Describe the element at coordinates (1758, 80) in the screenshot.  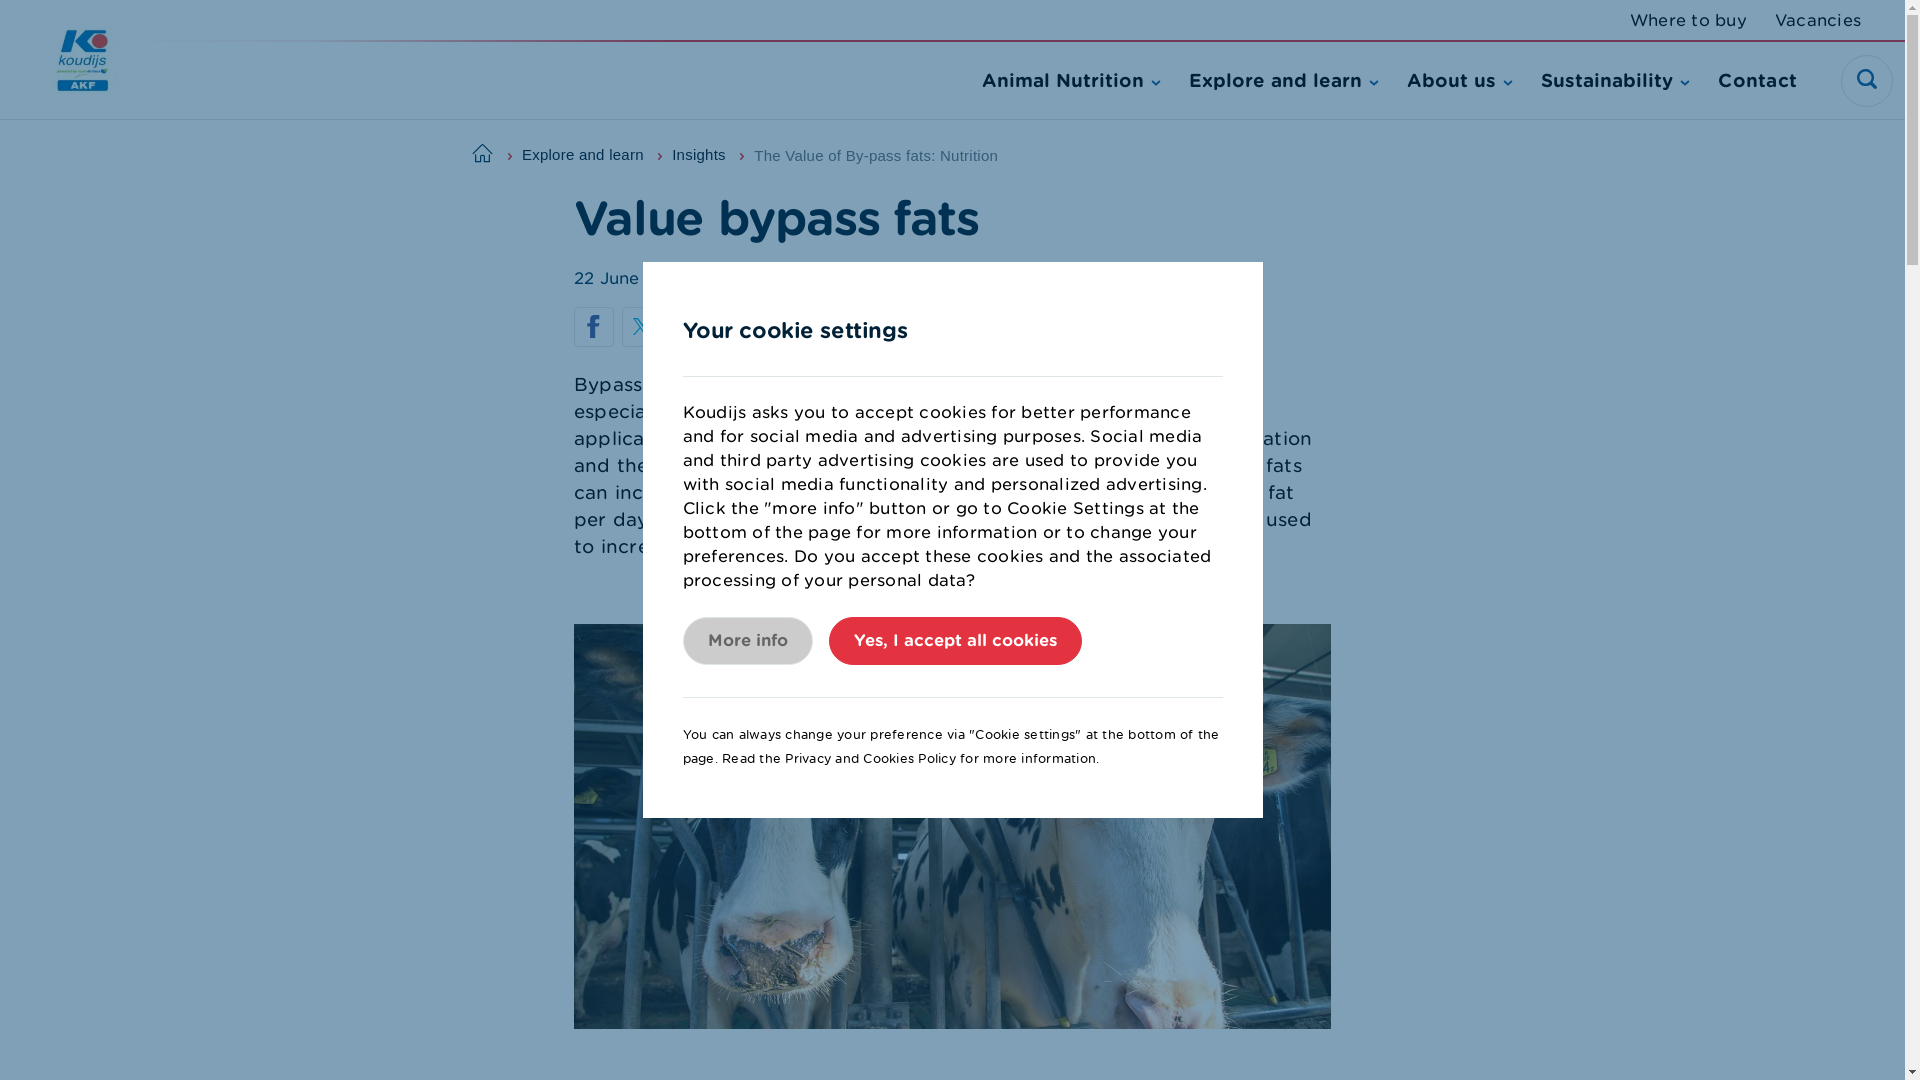
I see `Contact` at that location.